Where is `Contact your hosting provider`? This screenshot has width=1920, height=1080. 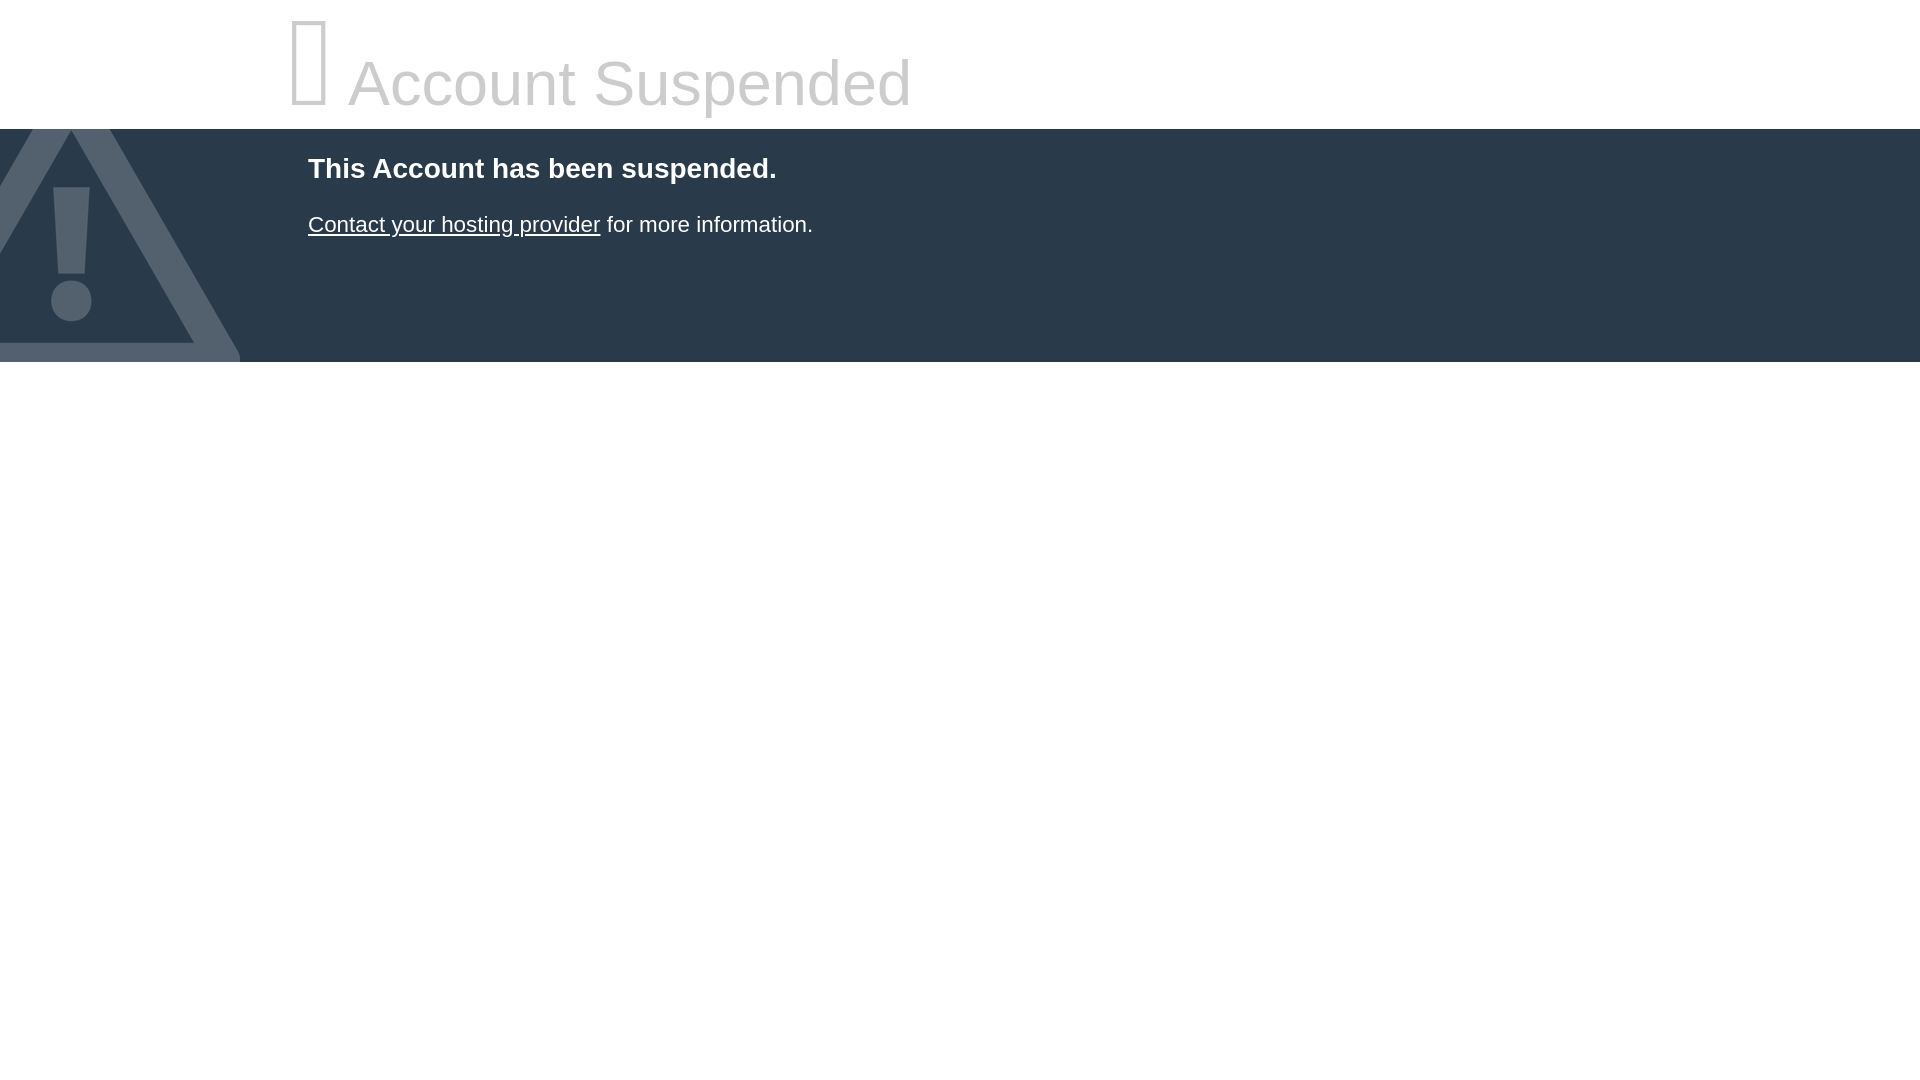 Contact your hosting provider is located at coordinates (453, 224).